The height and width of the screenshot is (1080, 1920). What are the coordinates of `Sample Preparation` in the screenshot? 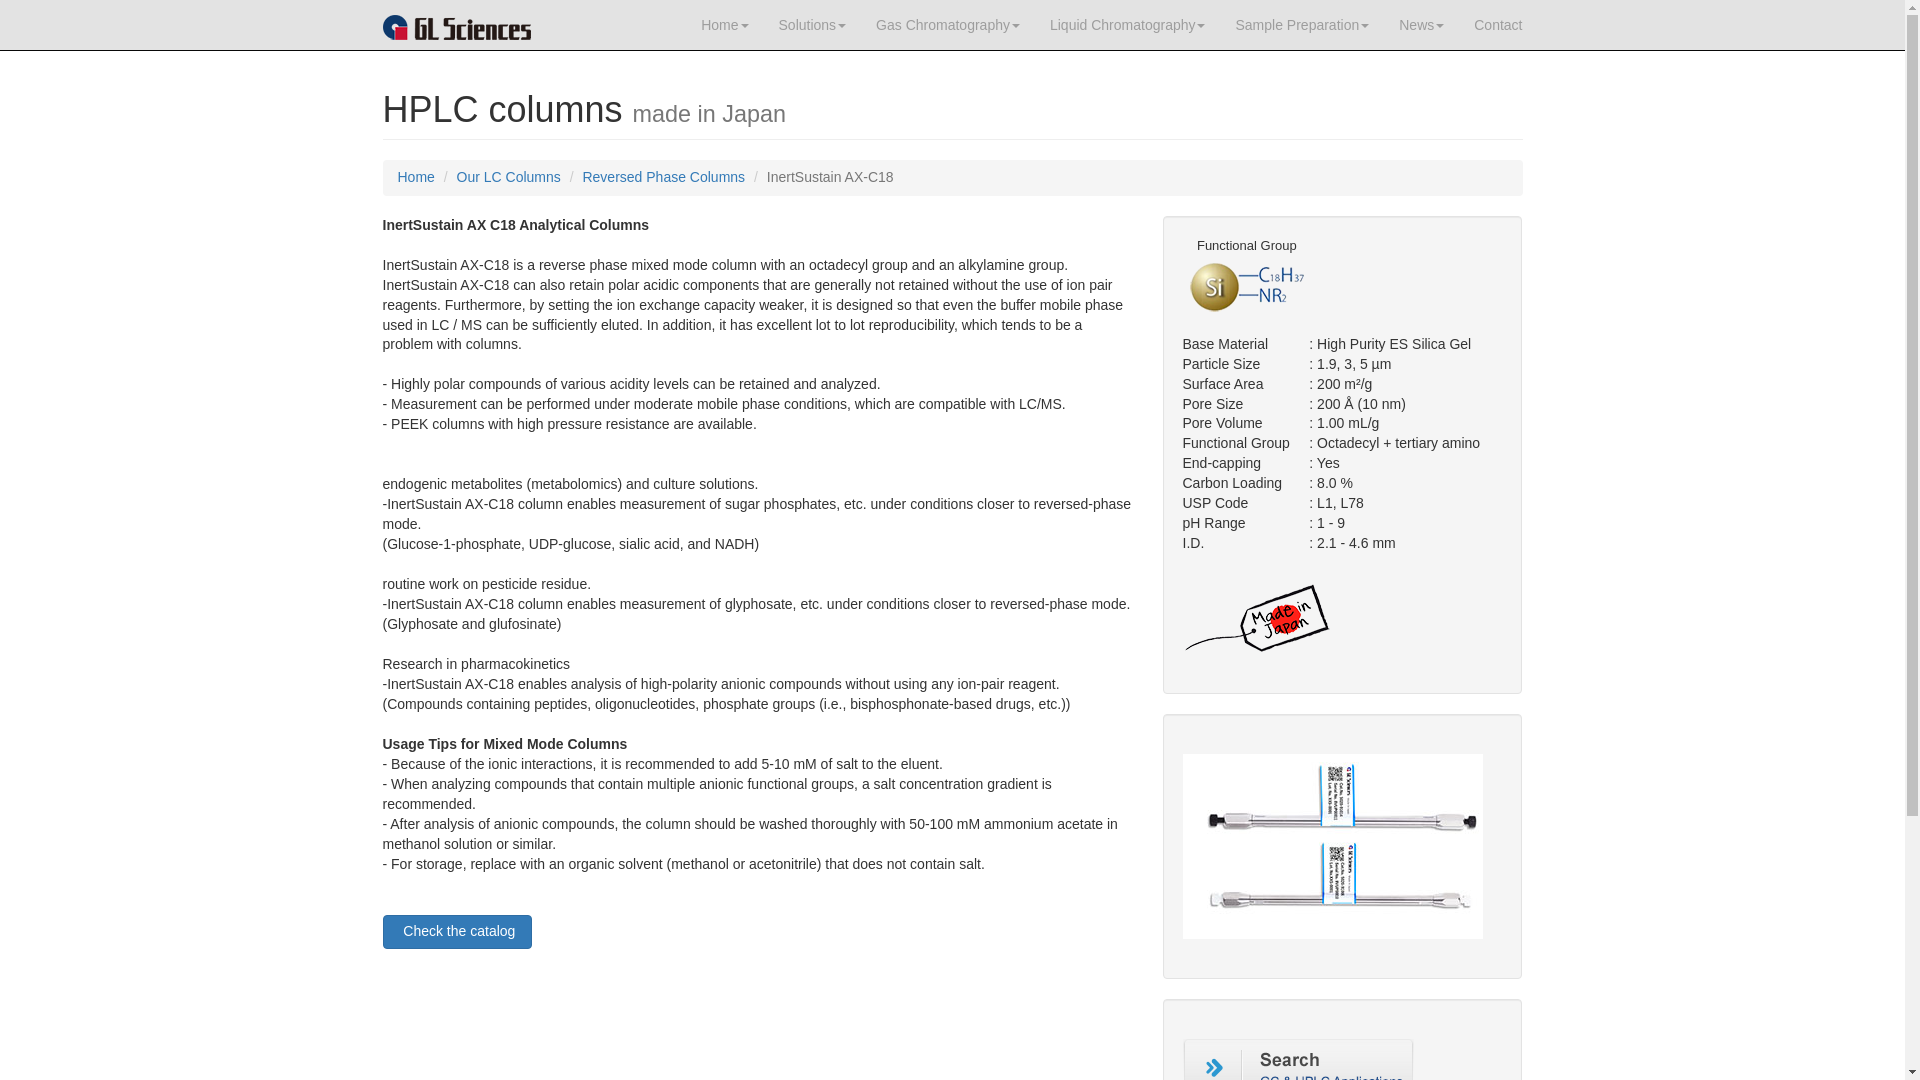 It's located at (1302, 24).